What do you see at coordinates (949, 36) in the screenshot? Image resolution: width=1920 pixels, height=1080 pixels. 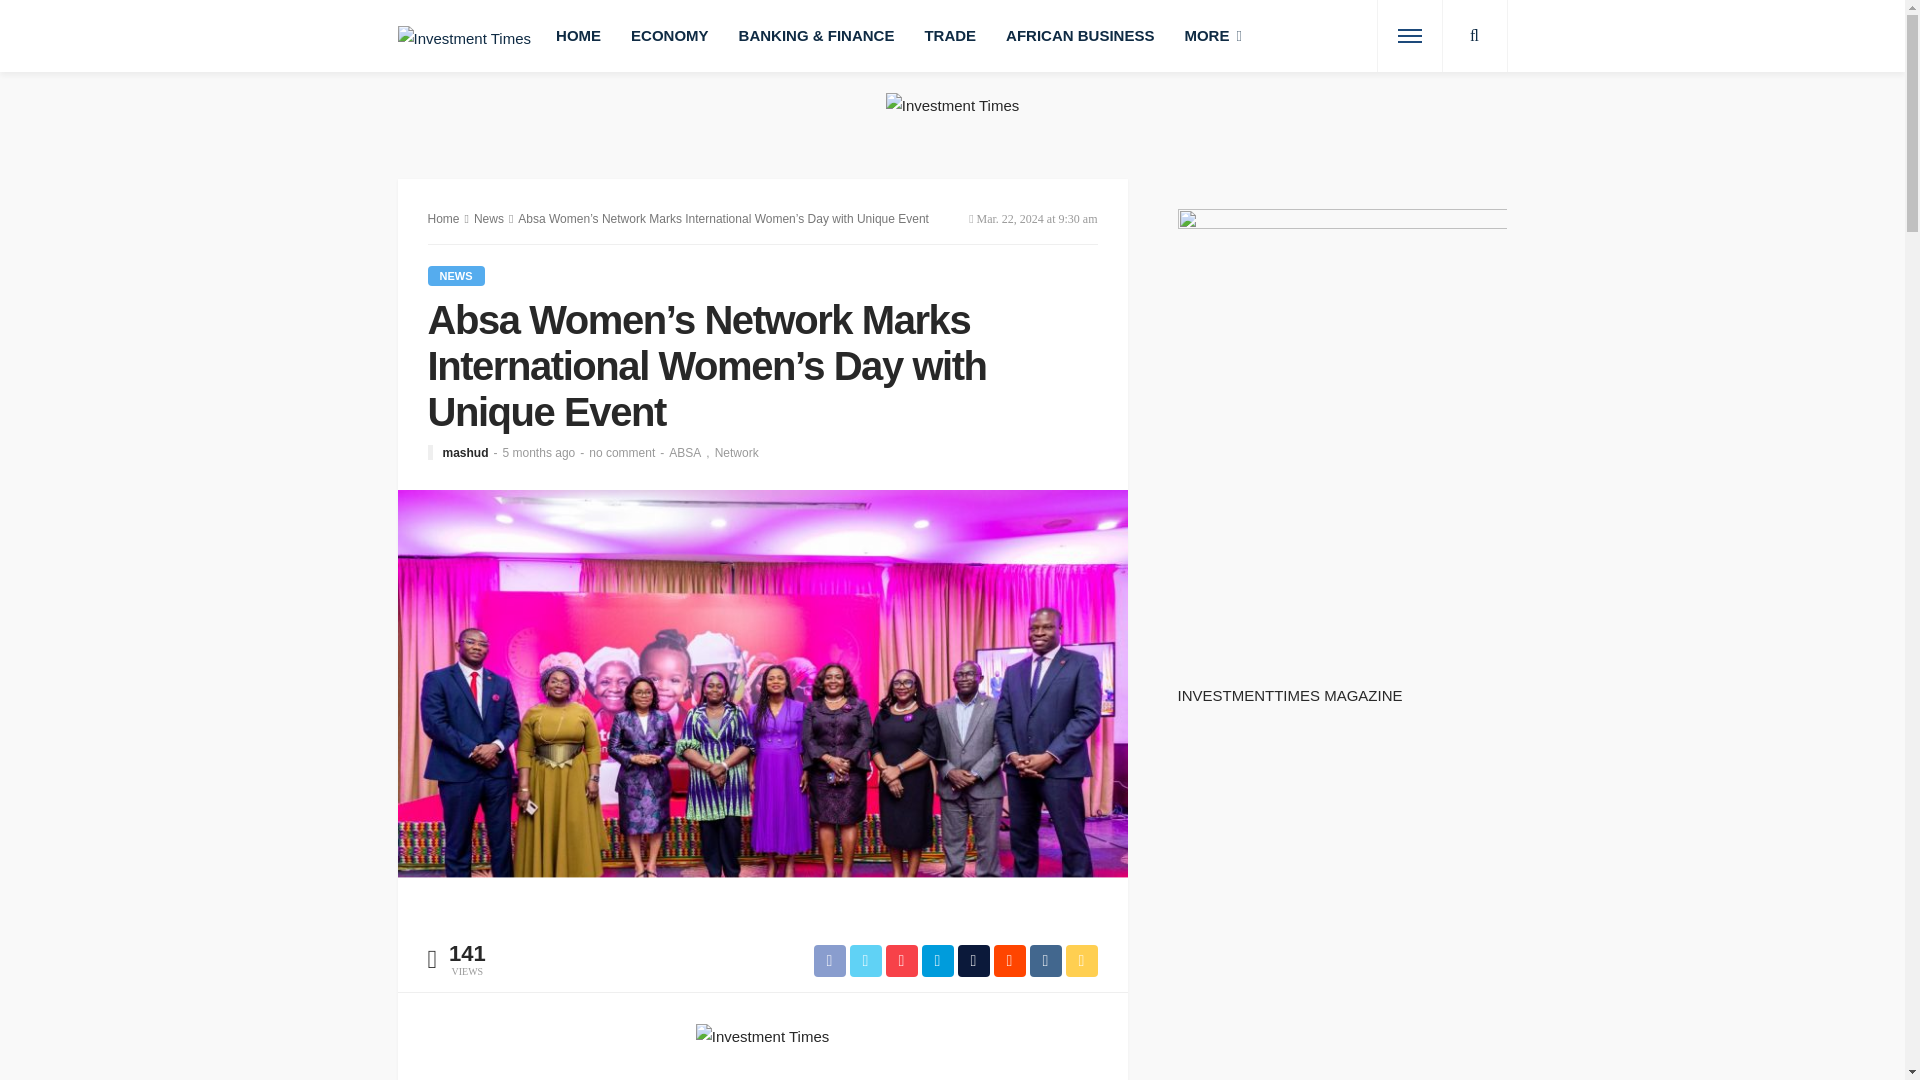 I see `TRADE` at bounding box center [949, 36].